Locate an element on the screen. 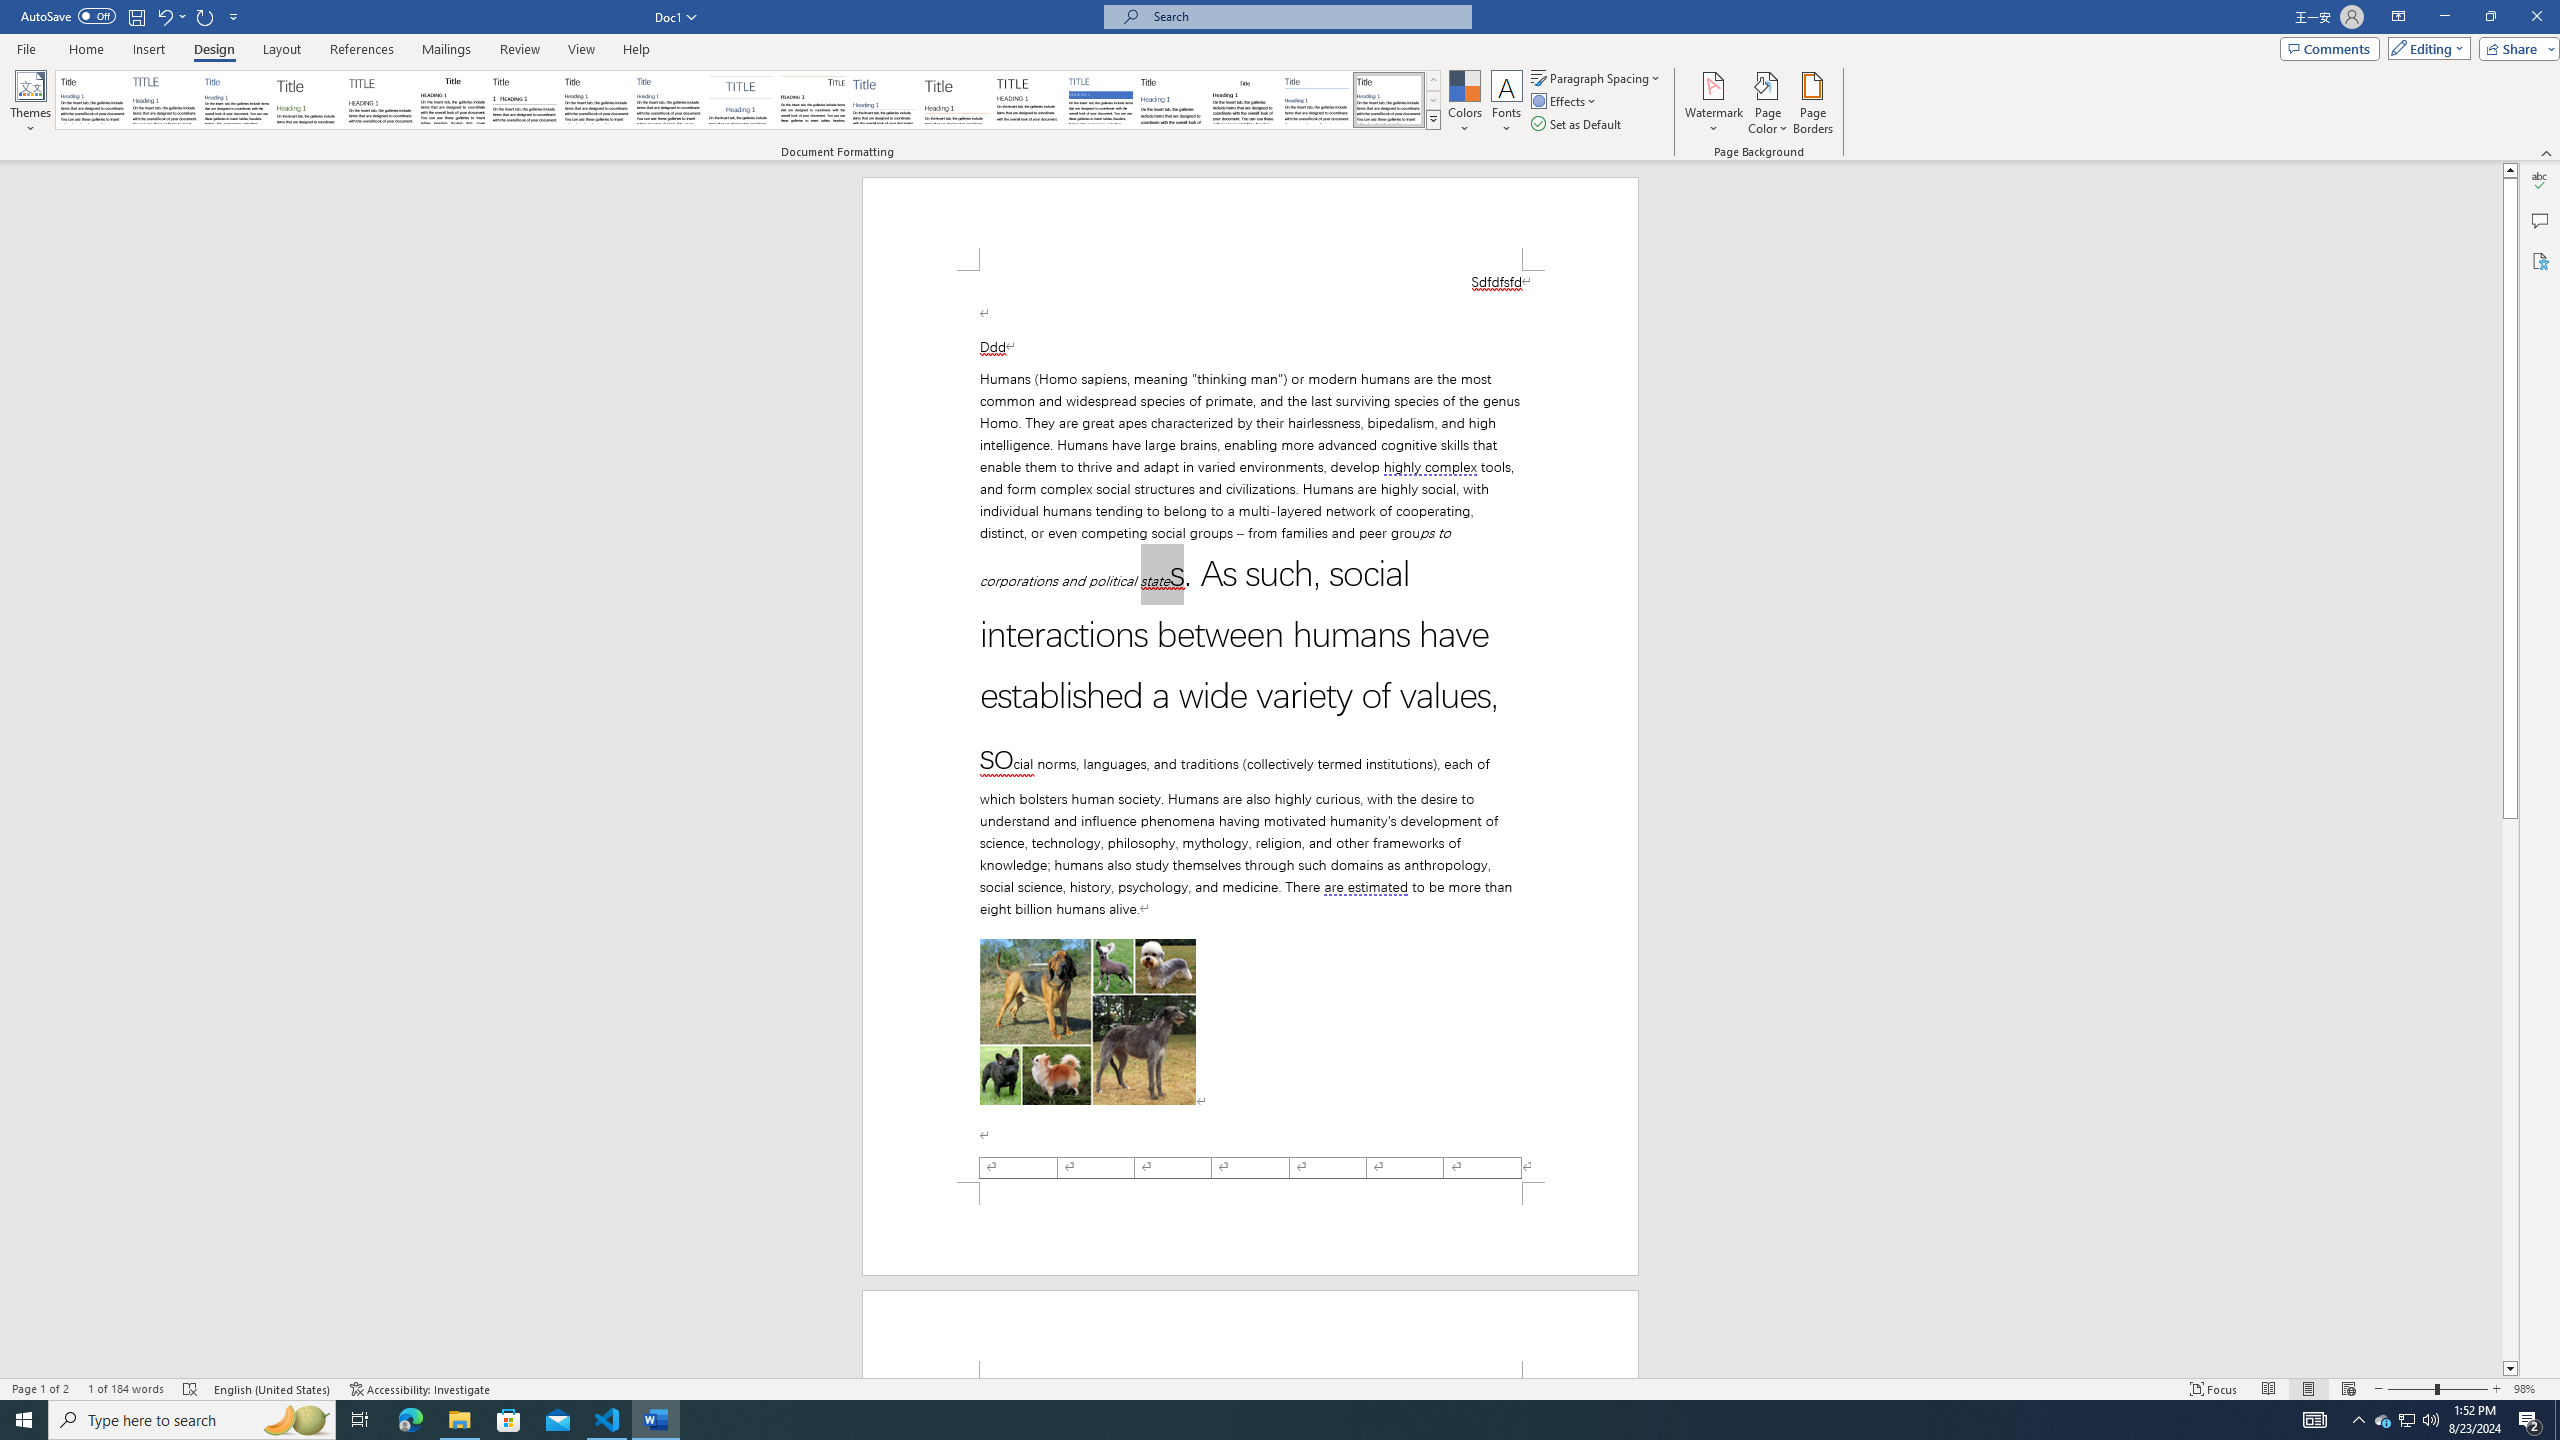  Undo Apply Quick Style Set is located at coordinates (170, 16).